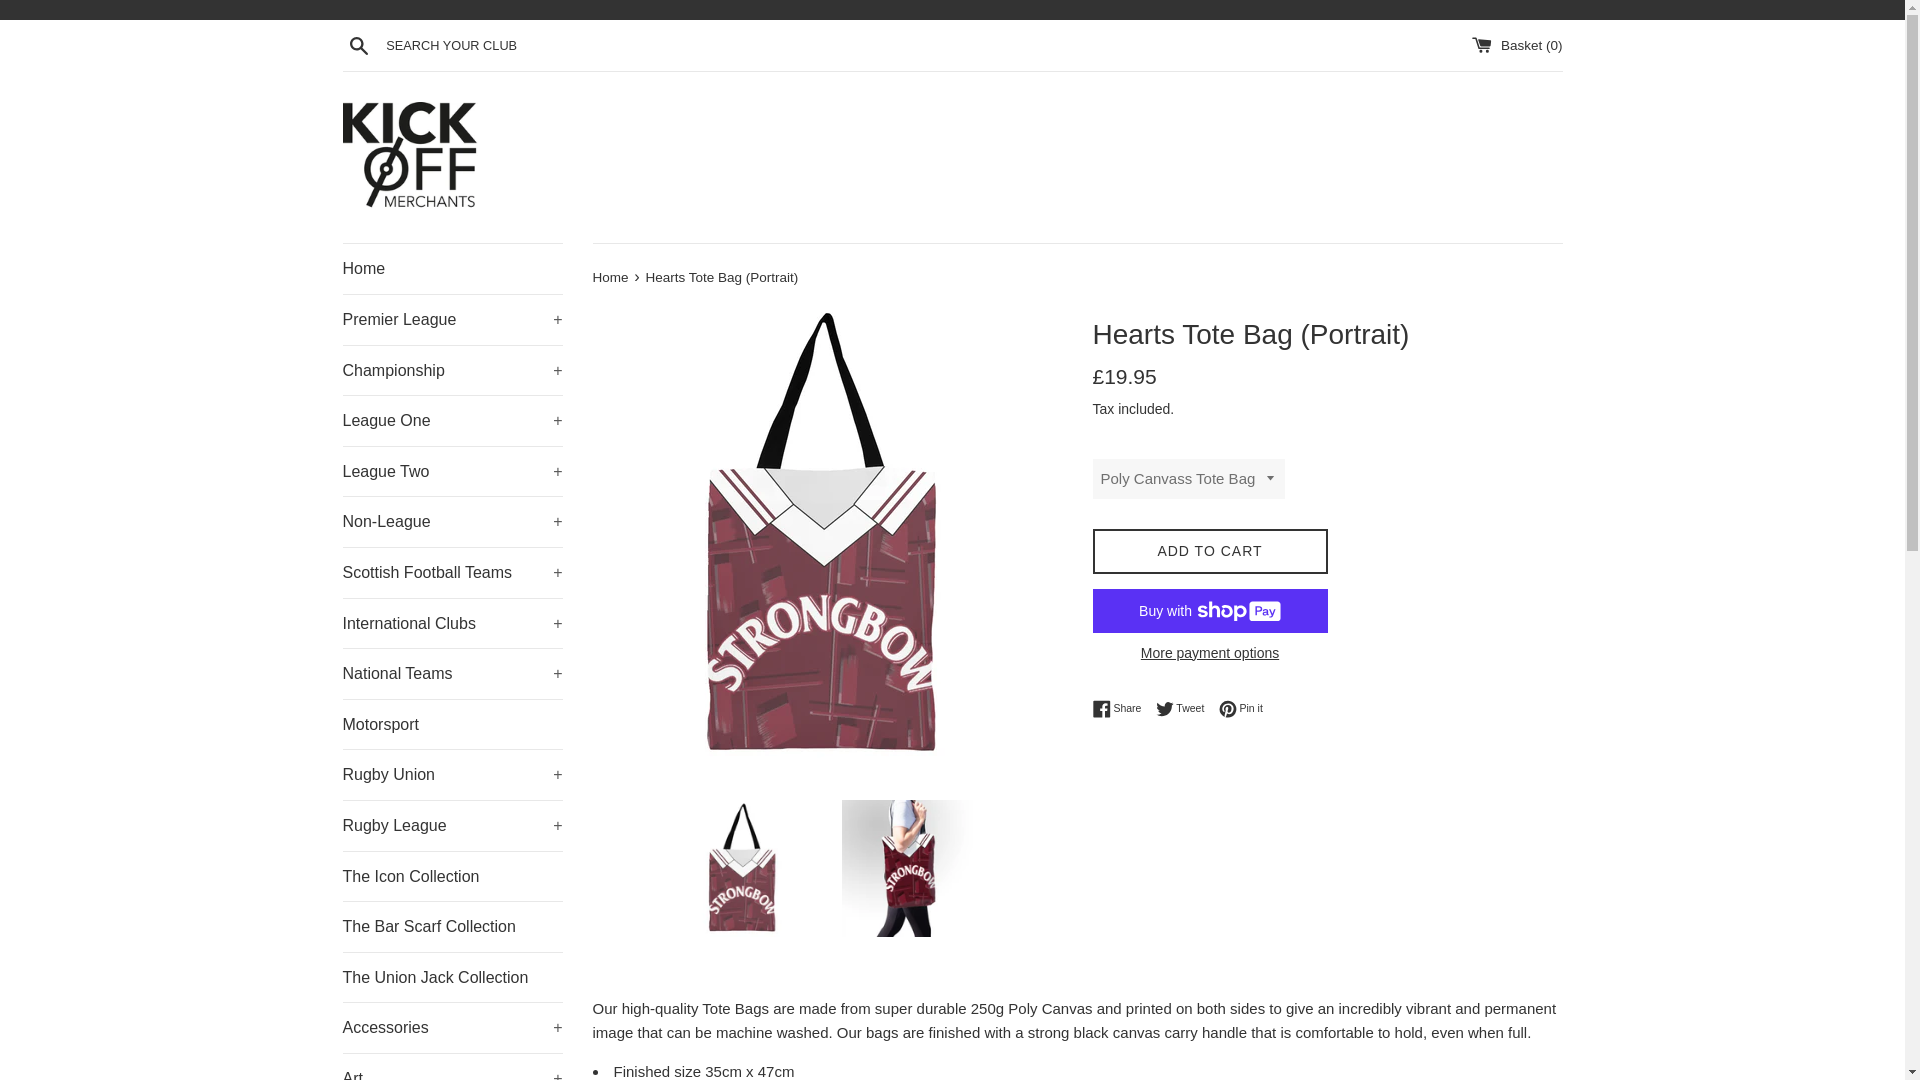  What do you see at coordinates (1241, 708) in the screenshot?
I see `Pin on Pinterest` at bounding box center [1241, 708].